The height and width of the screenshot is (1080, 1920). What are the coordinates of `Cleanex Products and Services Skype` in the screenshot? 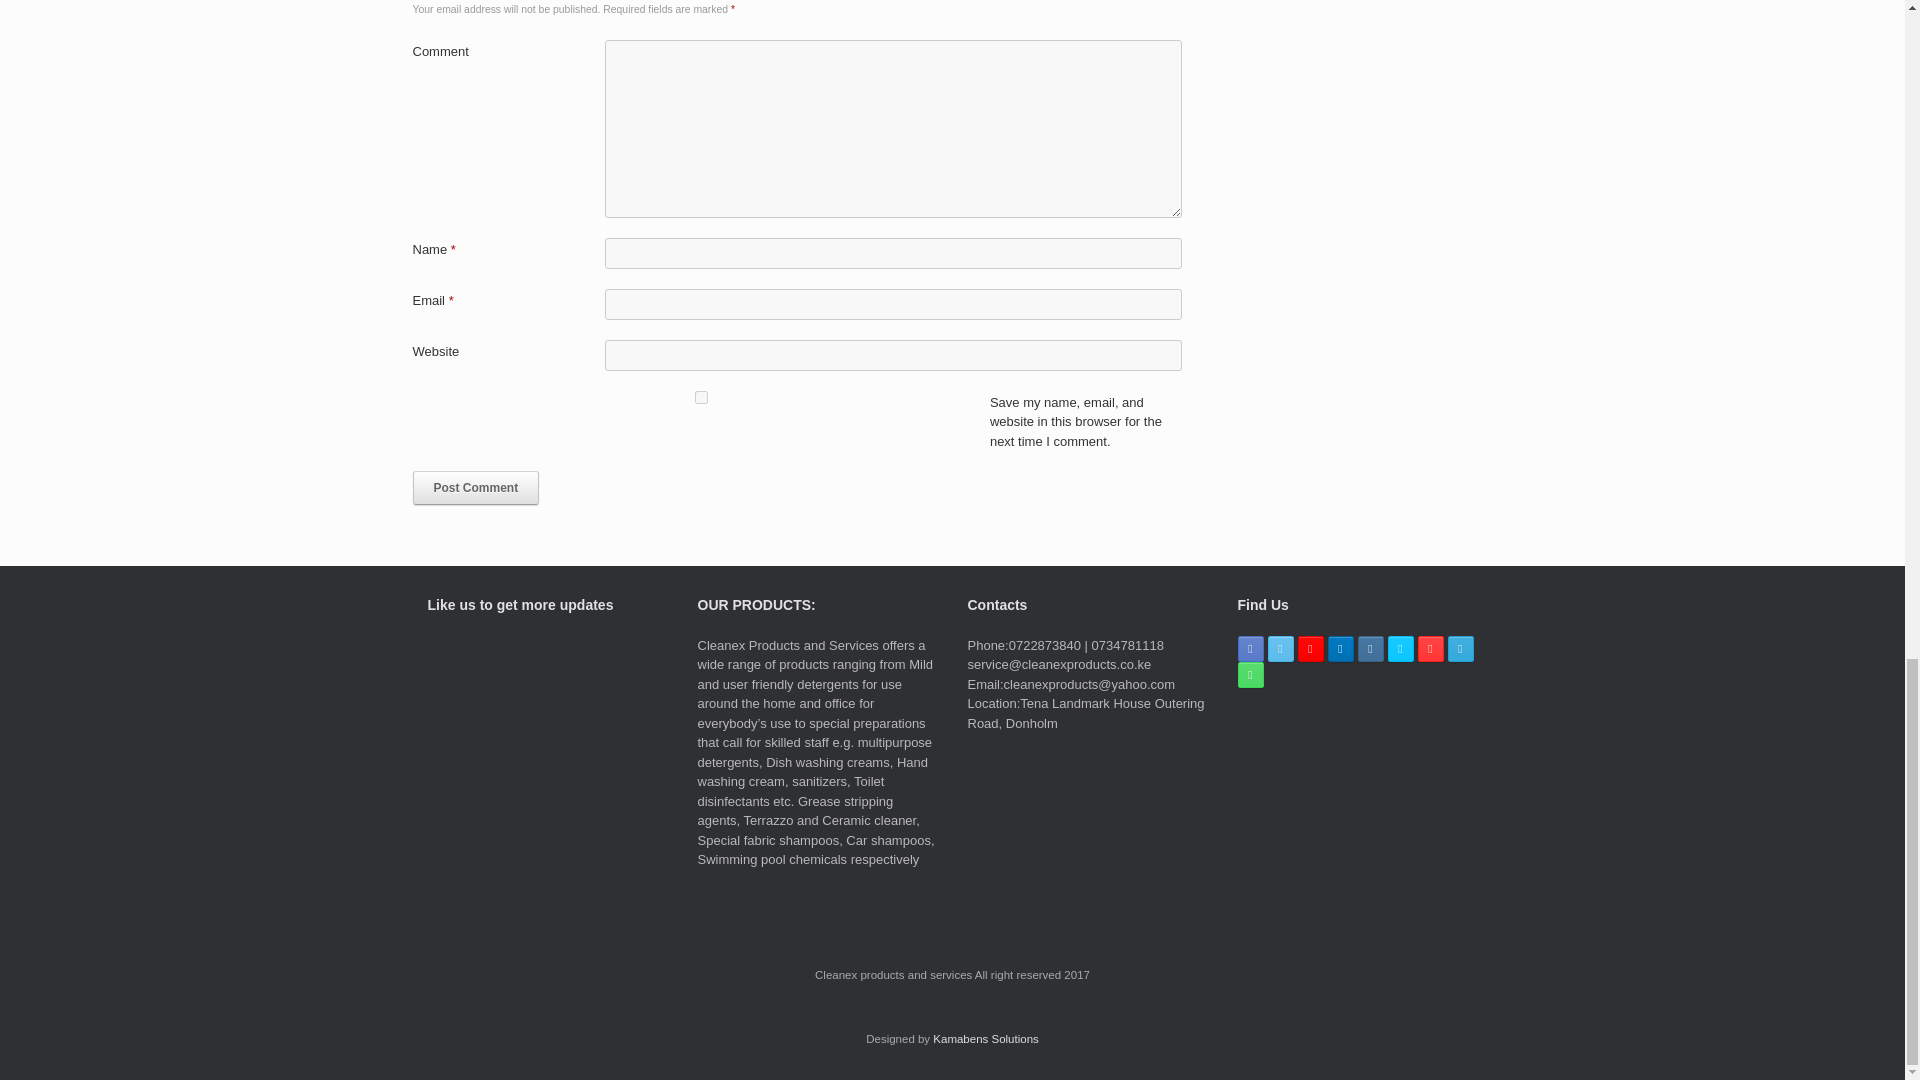 It's located at (1400, 649).